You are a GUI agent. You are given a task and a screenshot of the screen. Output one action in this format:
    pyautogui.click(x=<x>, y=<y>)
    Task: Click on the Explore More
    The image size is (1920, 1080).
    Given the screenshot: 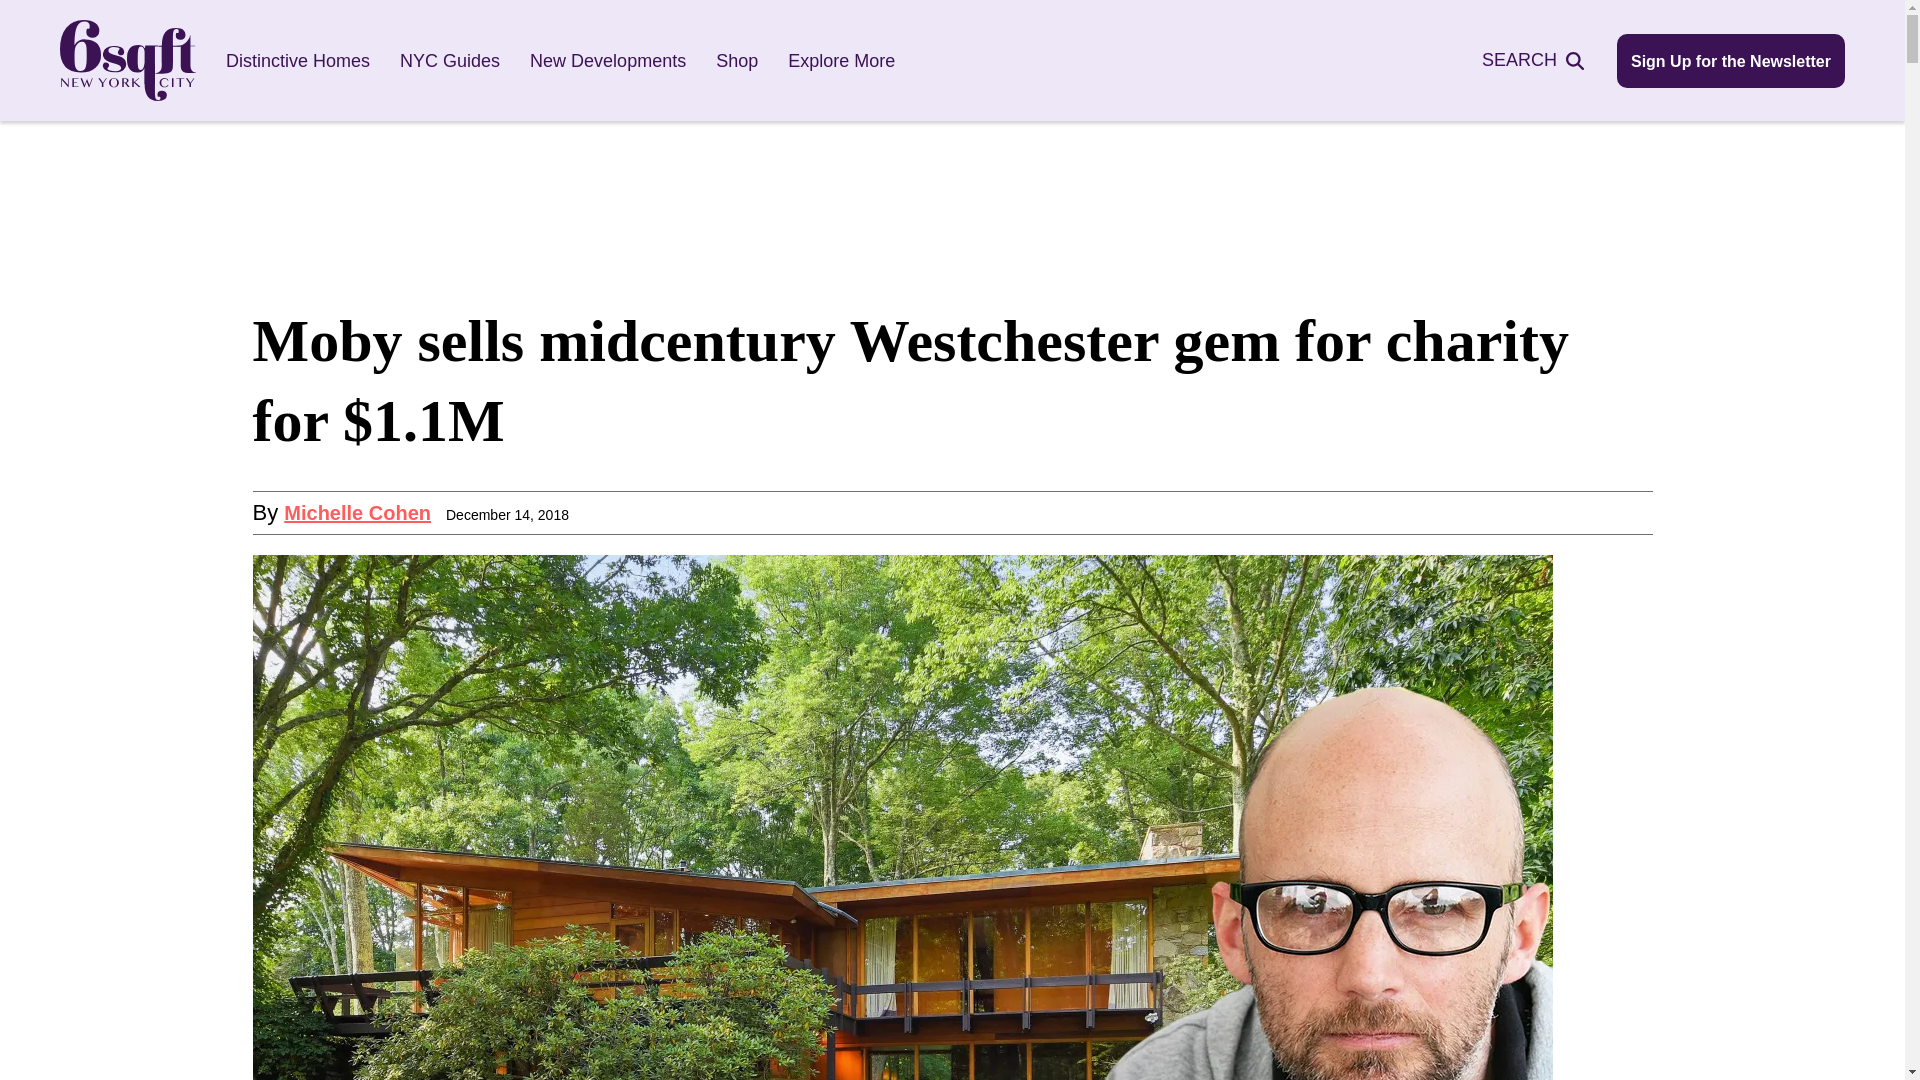 What is the action you would take?
    pyautogui.click(x=840, y=60)
    